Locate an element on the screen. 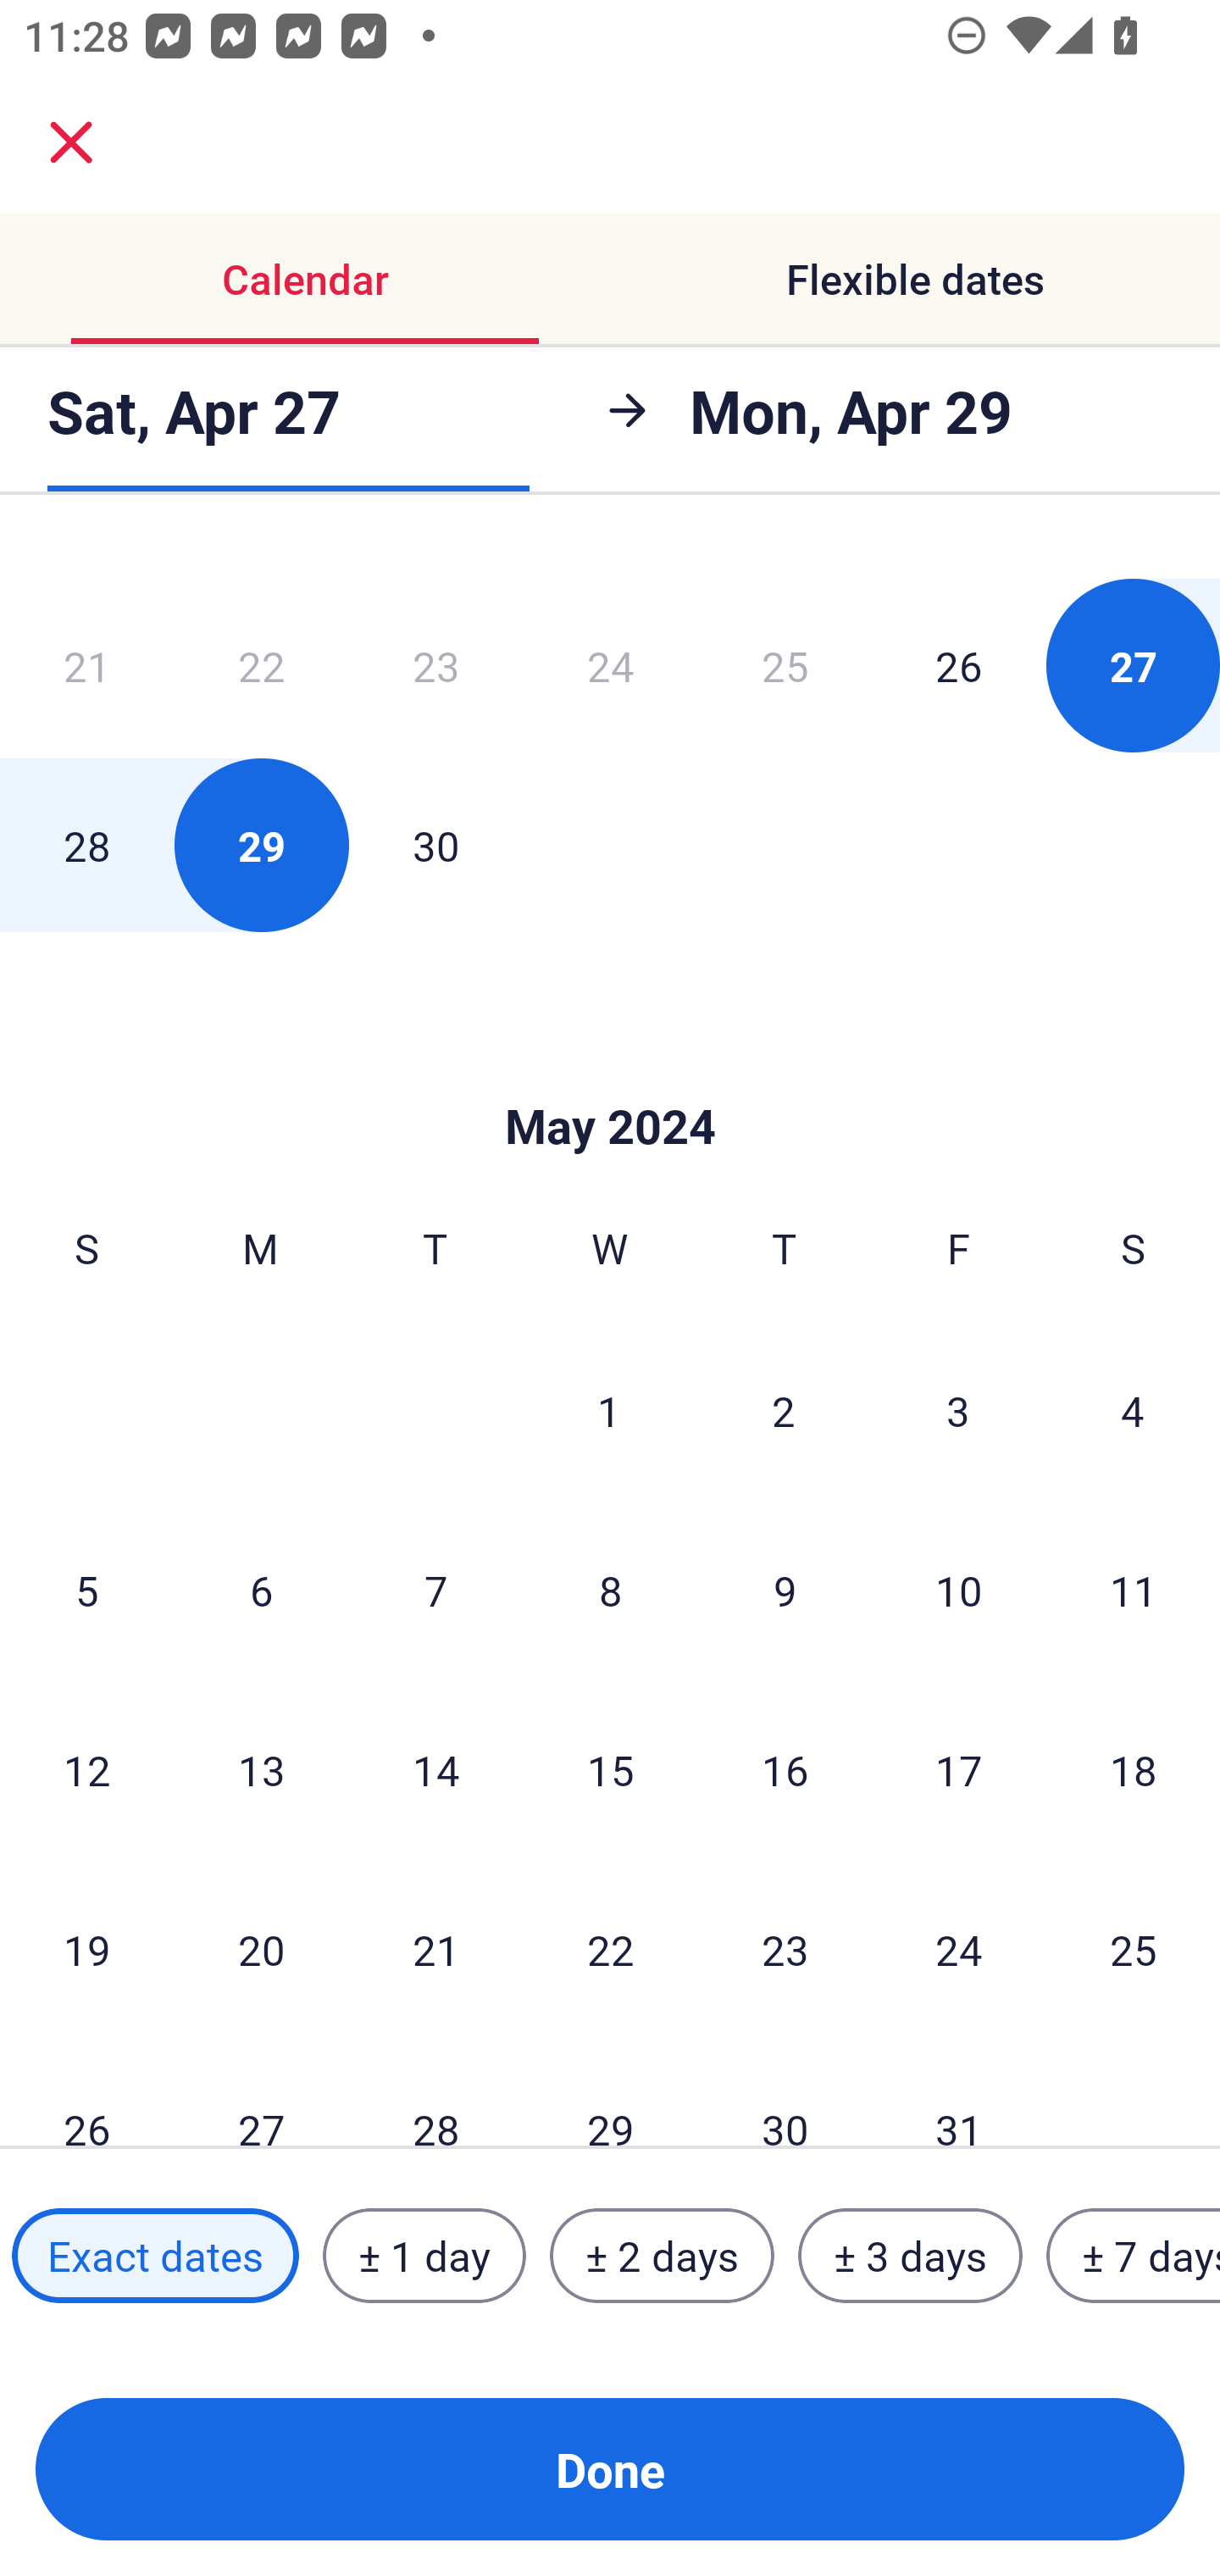 Image resolution: width=1220 pixels, height=2576 pixels. 7 Tuesday, May 7, 2024 is located at coordinates (435, 1591).